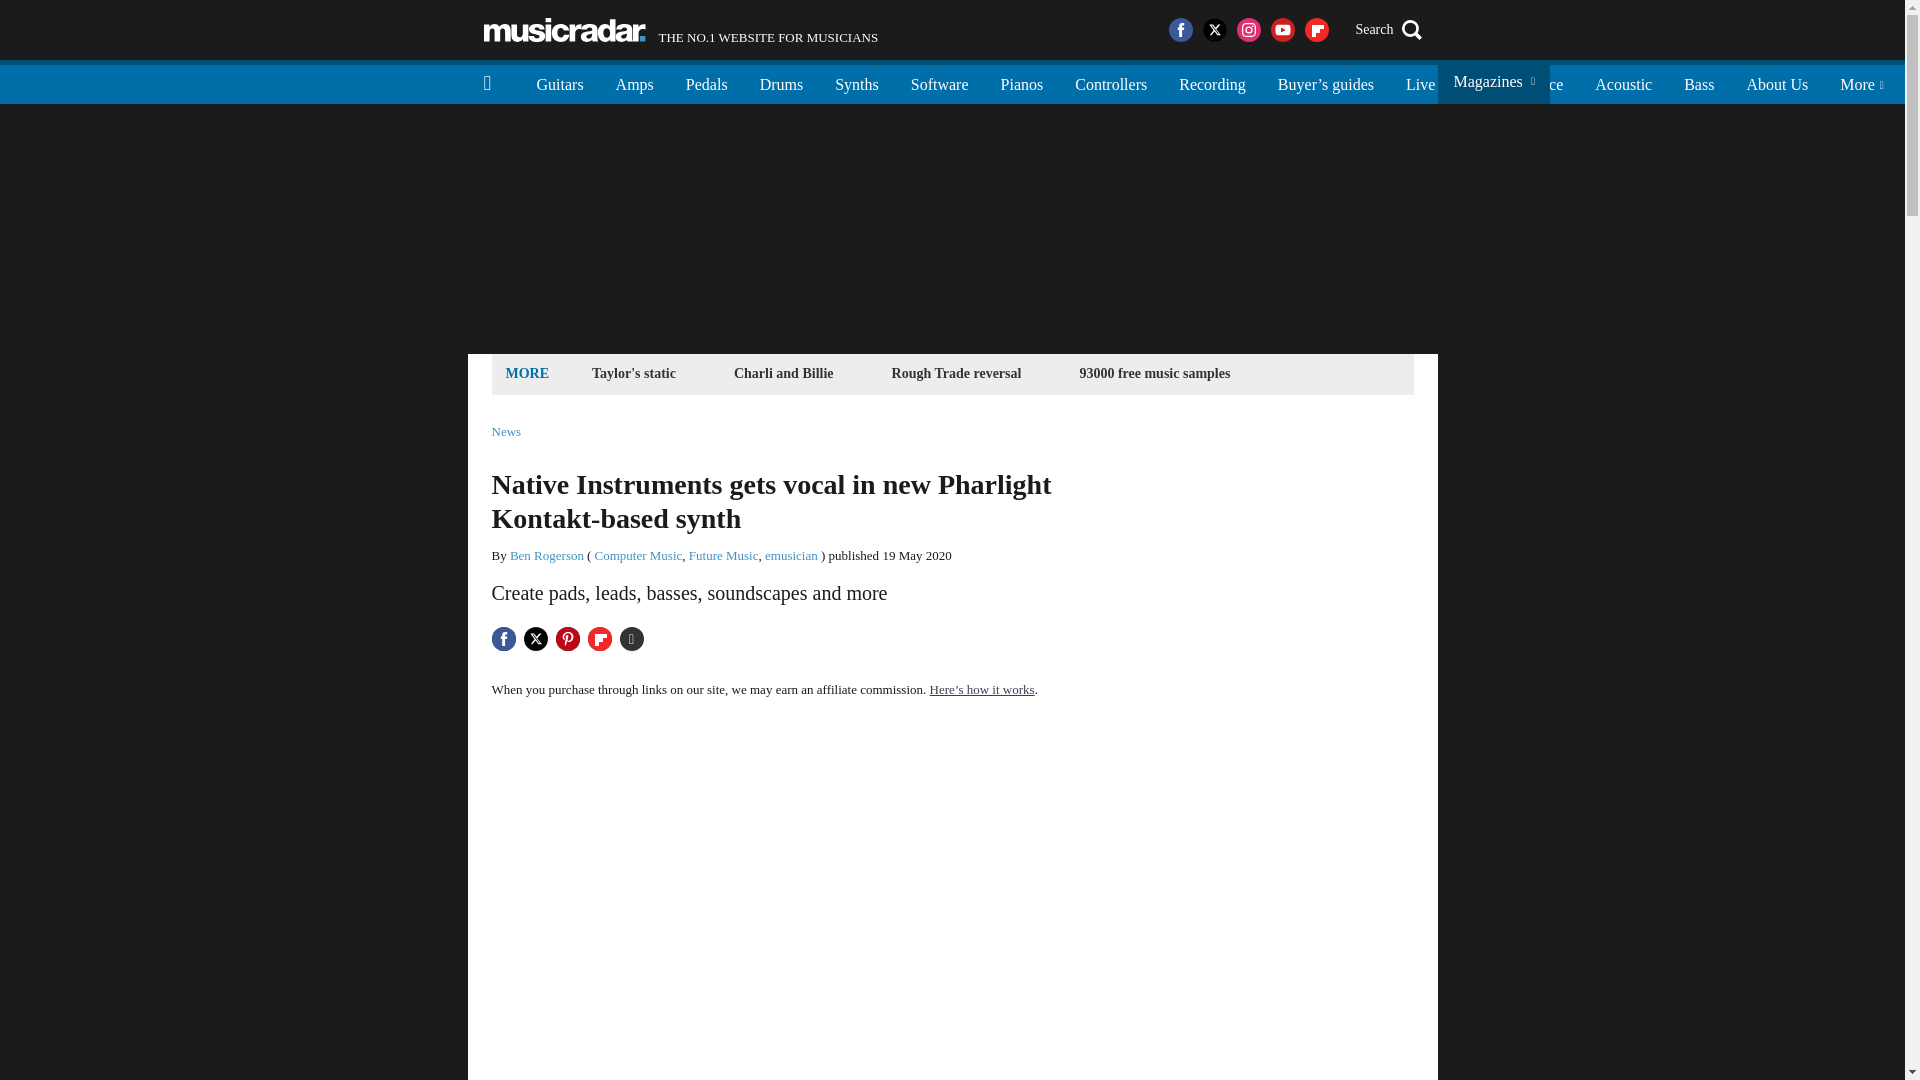 Image resolution: width=1920 pixels, height=1080 pixels. I want to click on Live, so click(1420, 82).